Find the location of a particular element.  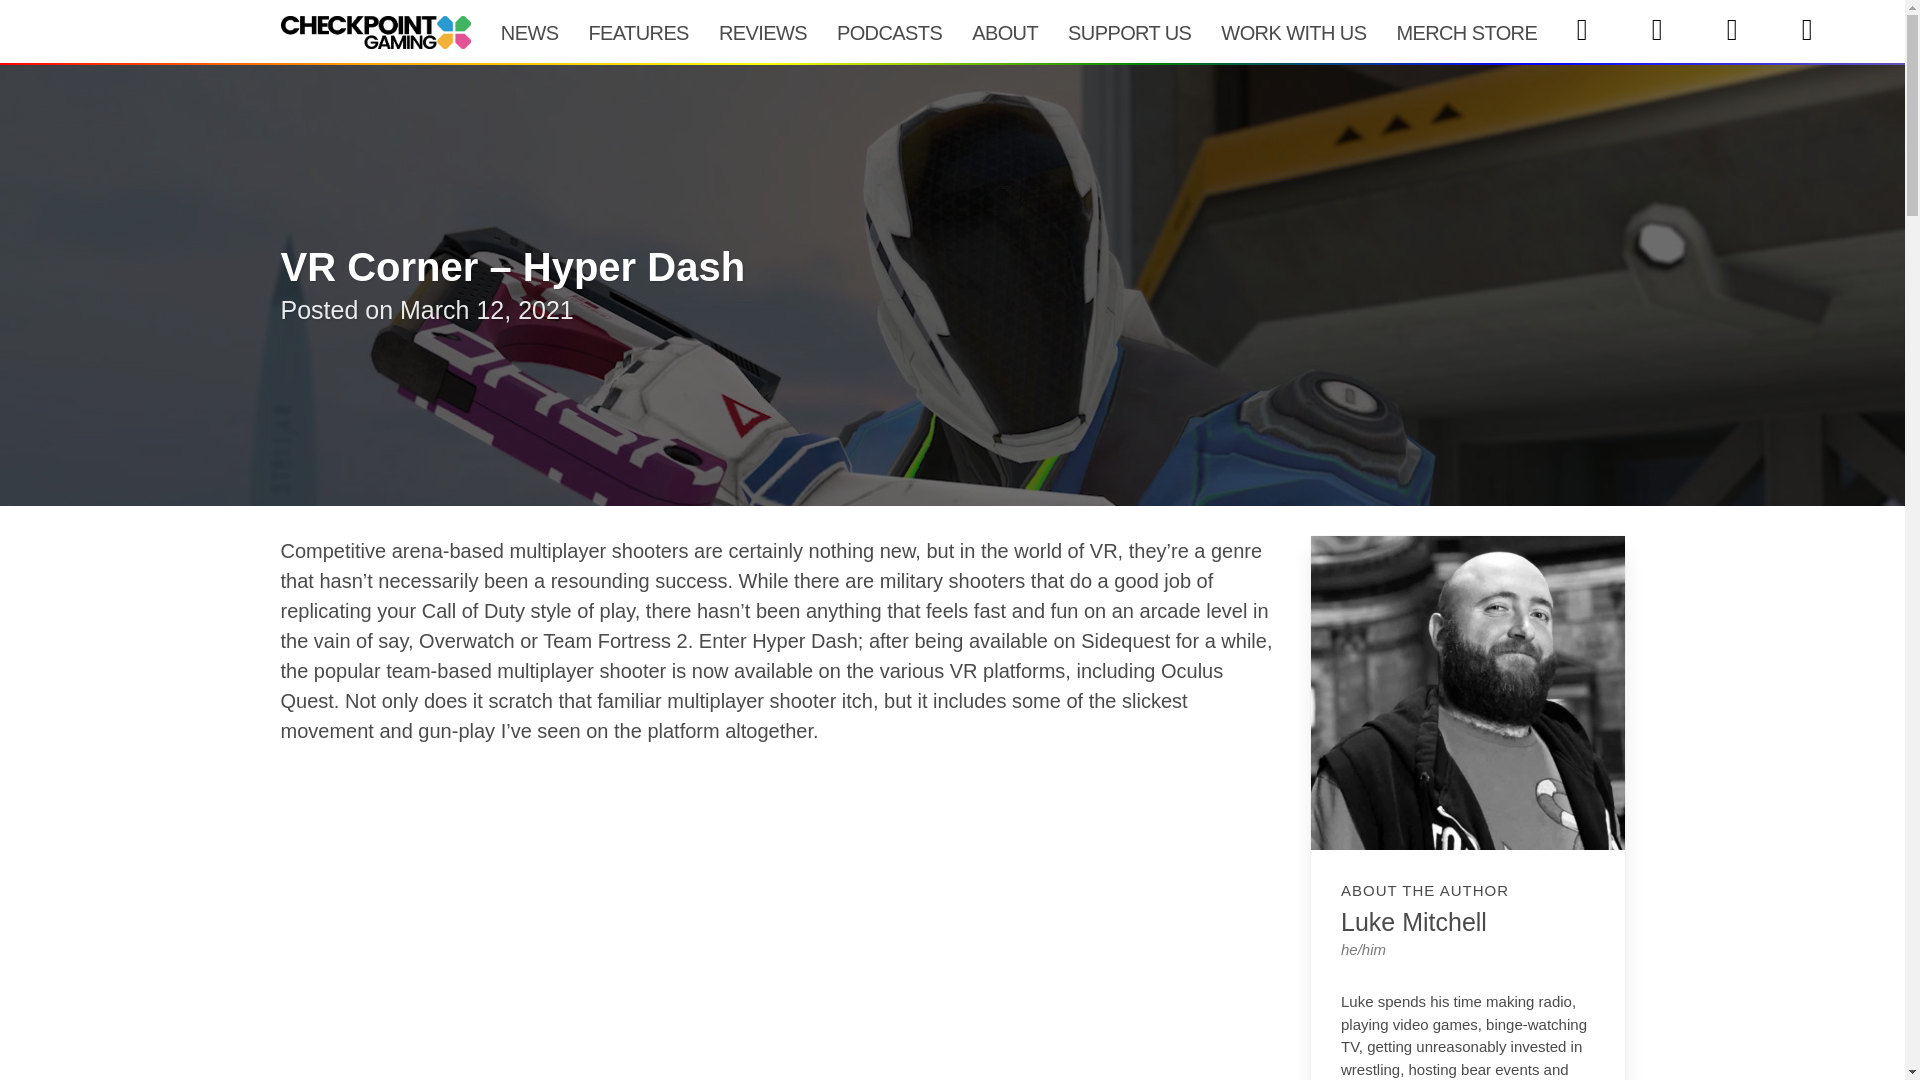

PODCASTS is located at coordinates (888, 32).